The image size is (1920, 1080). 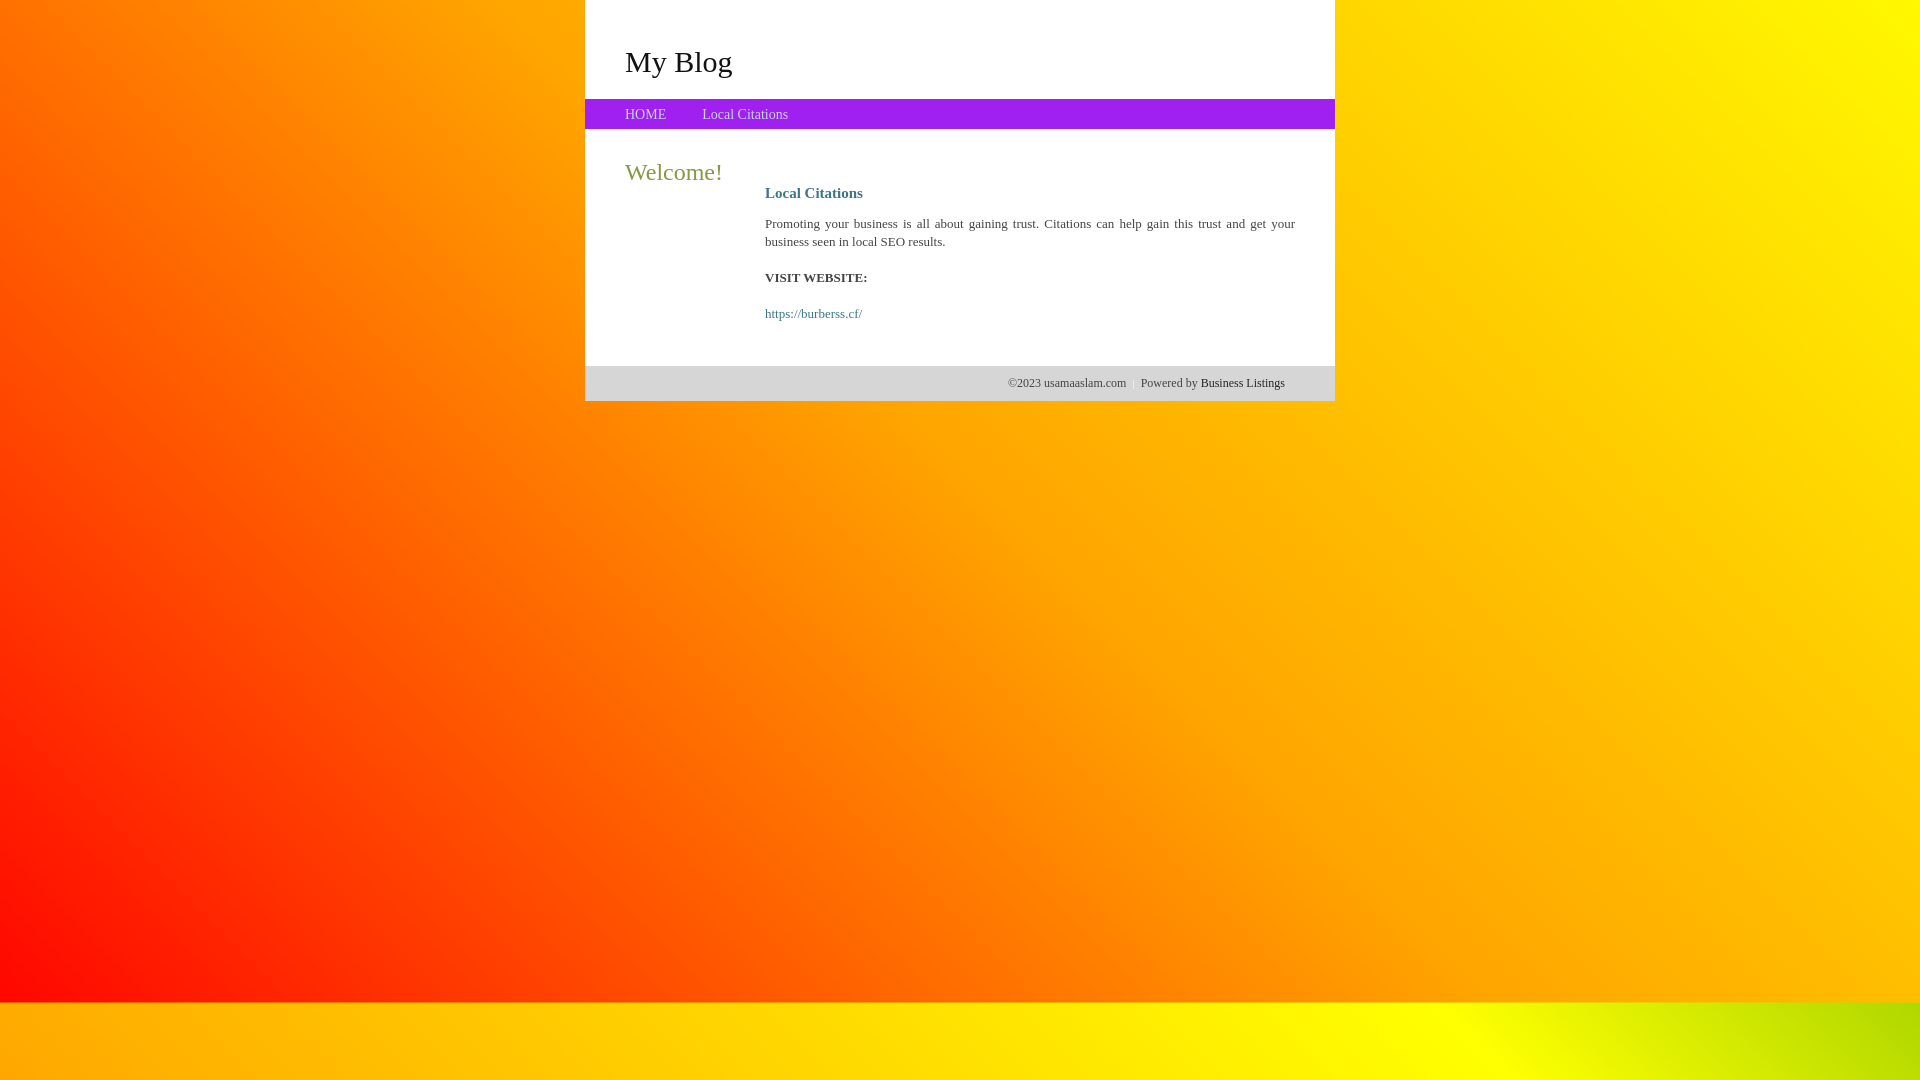 I want to click on My Blog, so click(x=679, y=61).